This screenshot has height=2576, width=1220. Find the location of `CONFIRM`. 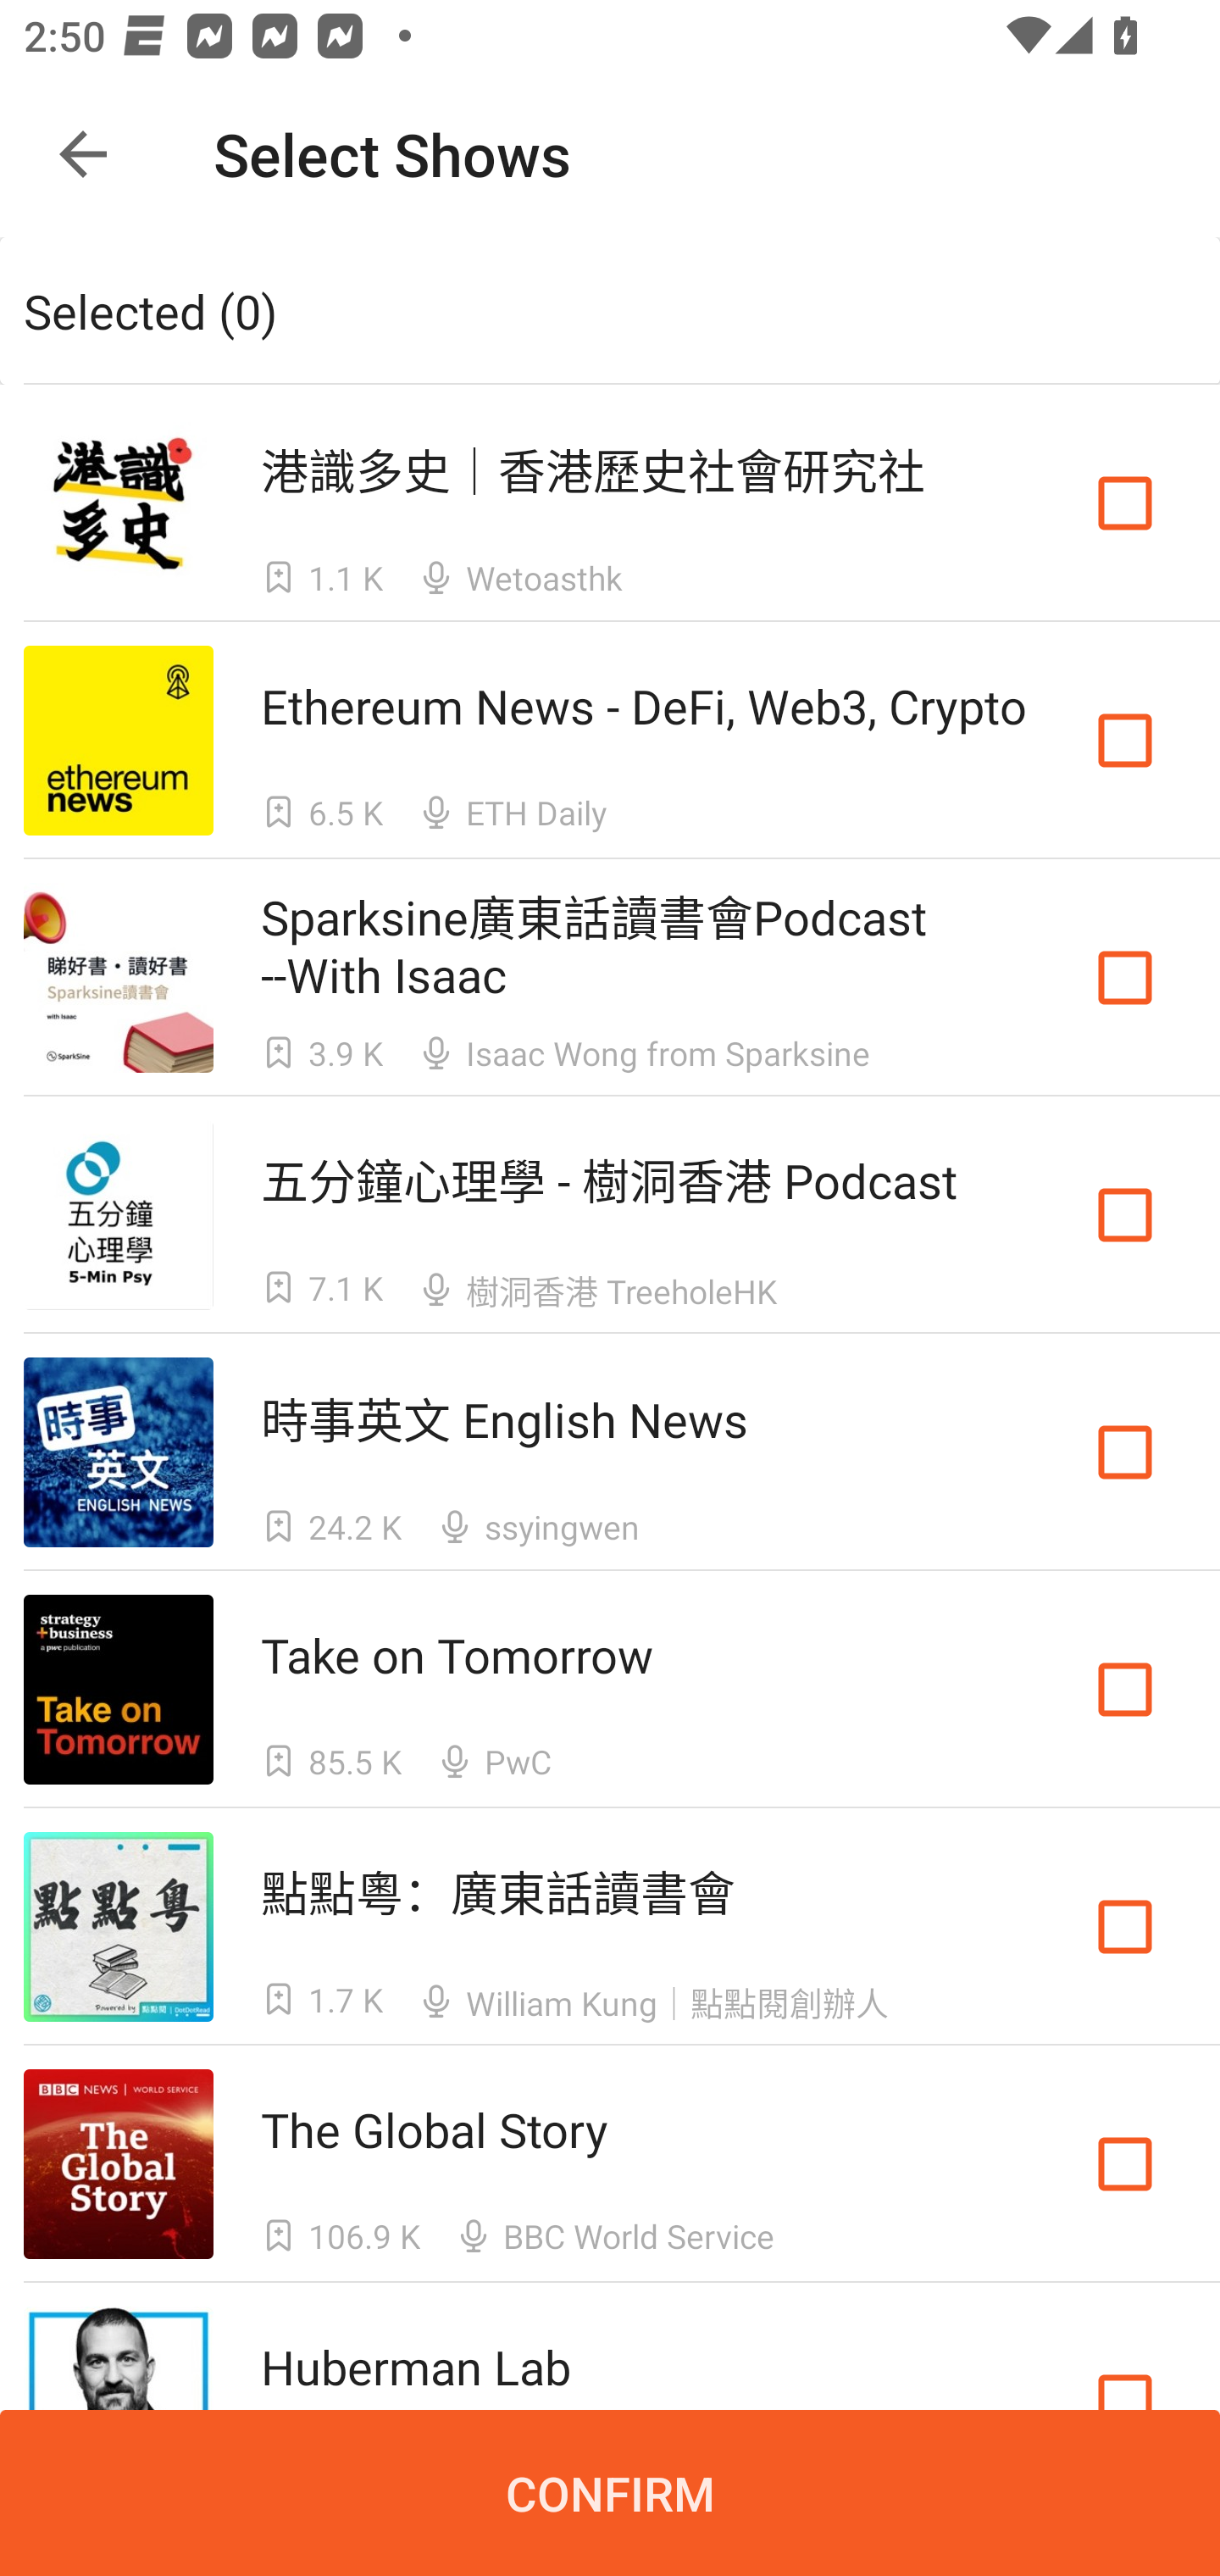

CONFIRM is located at coordinates (610, 2493).